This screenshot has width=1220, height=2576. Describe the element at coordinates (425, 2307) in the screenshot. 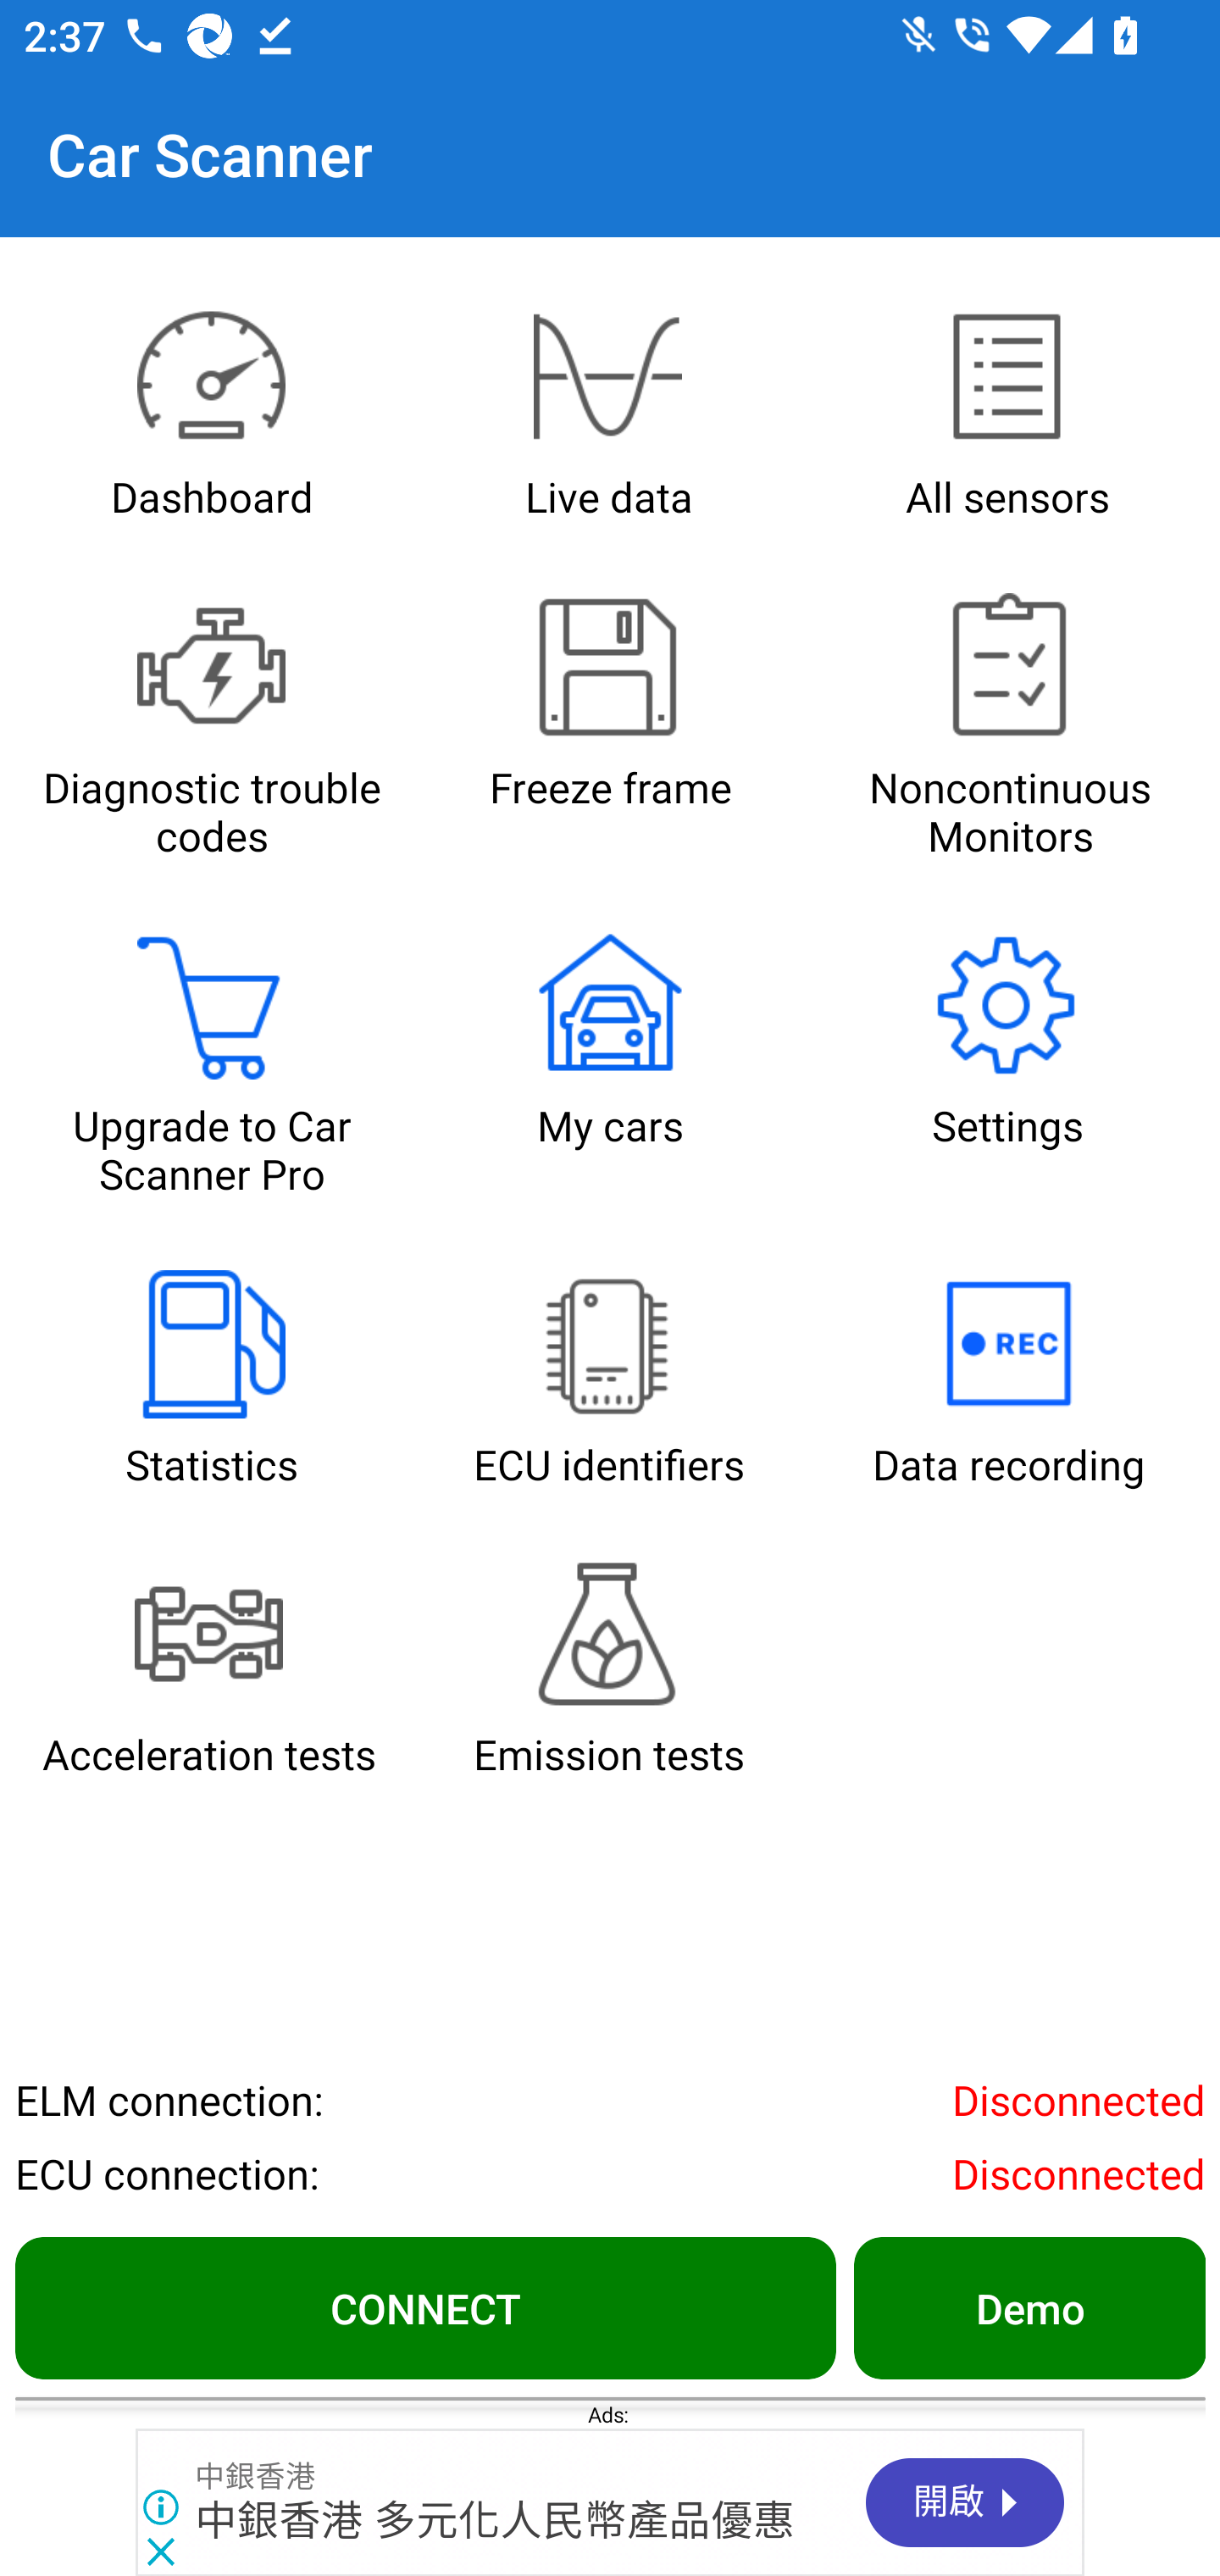

I see `CONNECT` at that location.